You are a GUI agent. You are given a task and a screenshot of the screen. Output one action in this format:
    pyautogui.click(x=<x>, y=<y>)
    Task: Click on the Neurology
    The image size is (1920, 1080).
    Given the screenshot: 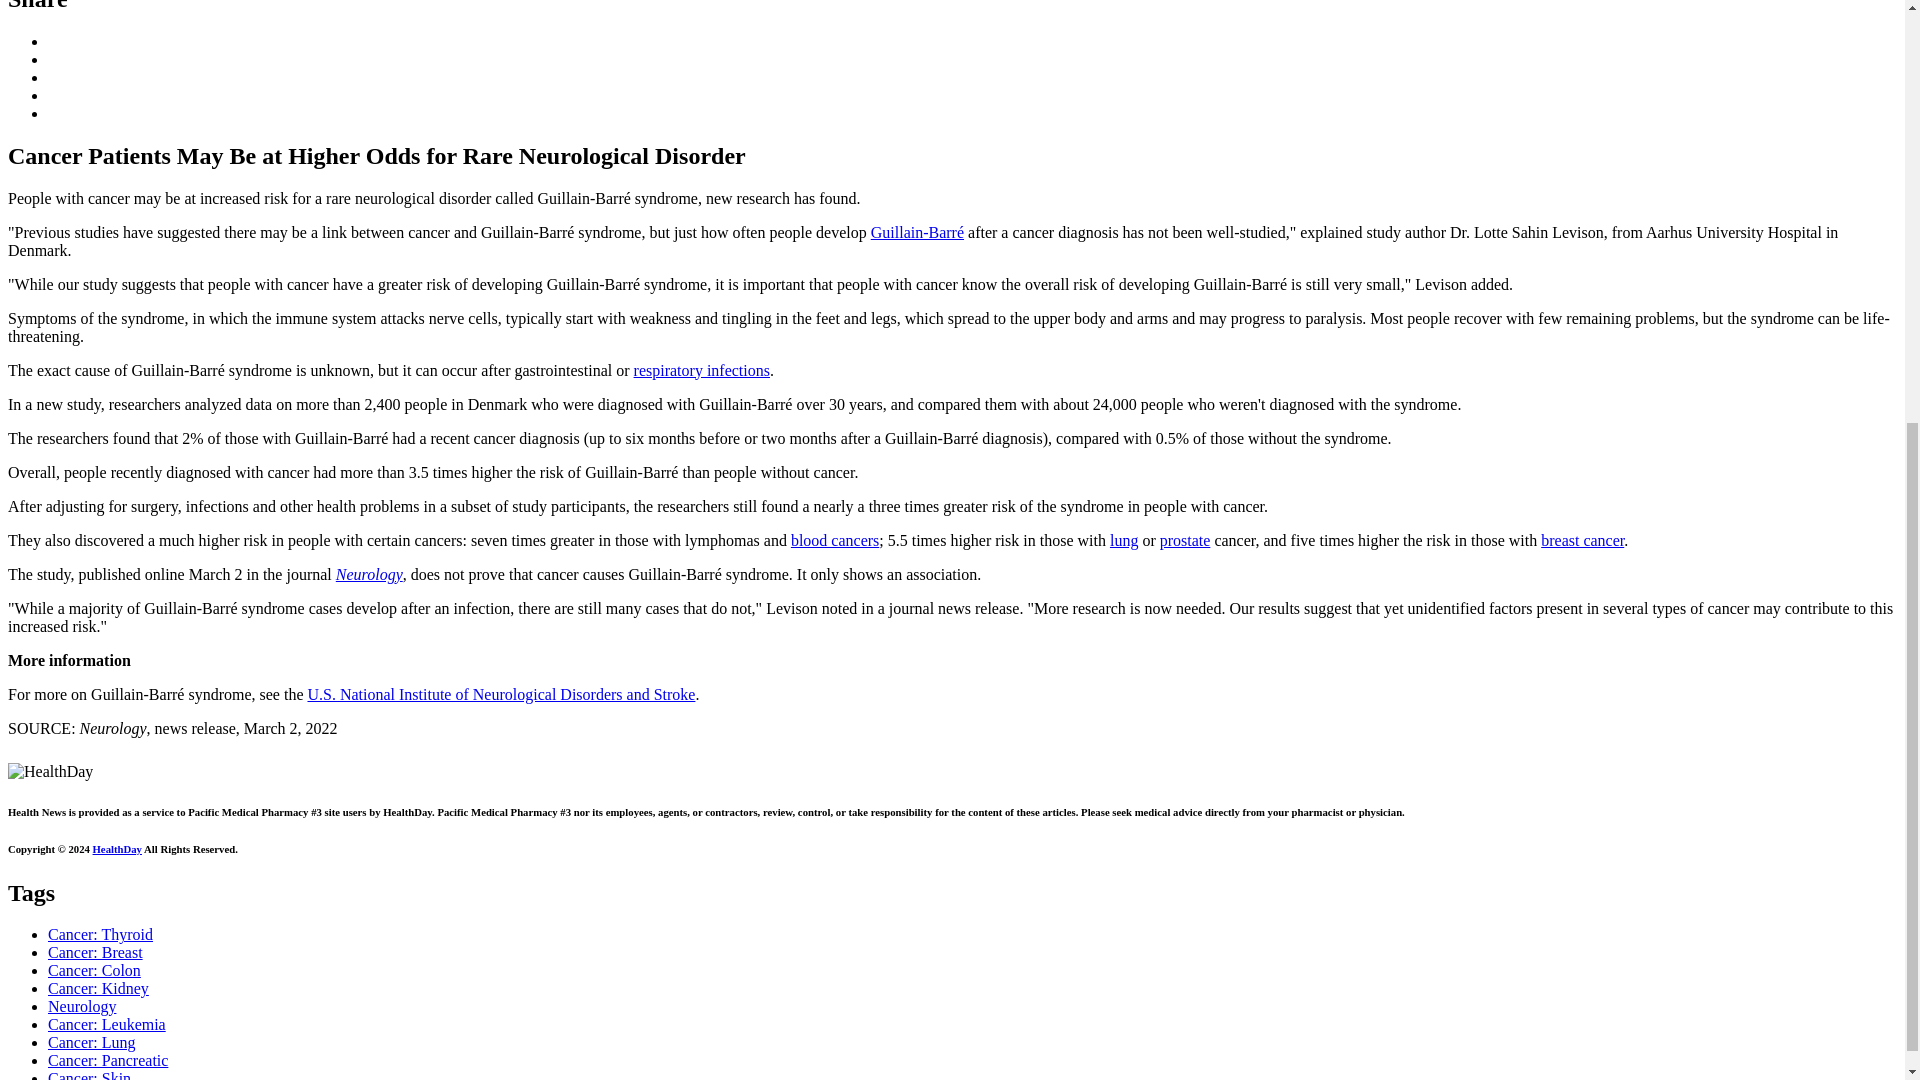 What is the action you would take?
    pyautogui.click(x=370, y=574)
    